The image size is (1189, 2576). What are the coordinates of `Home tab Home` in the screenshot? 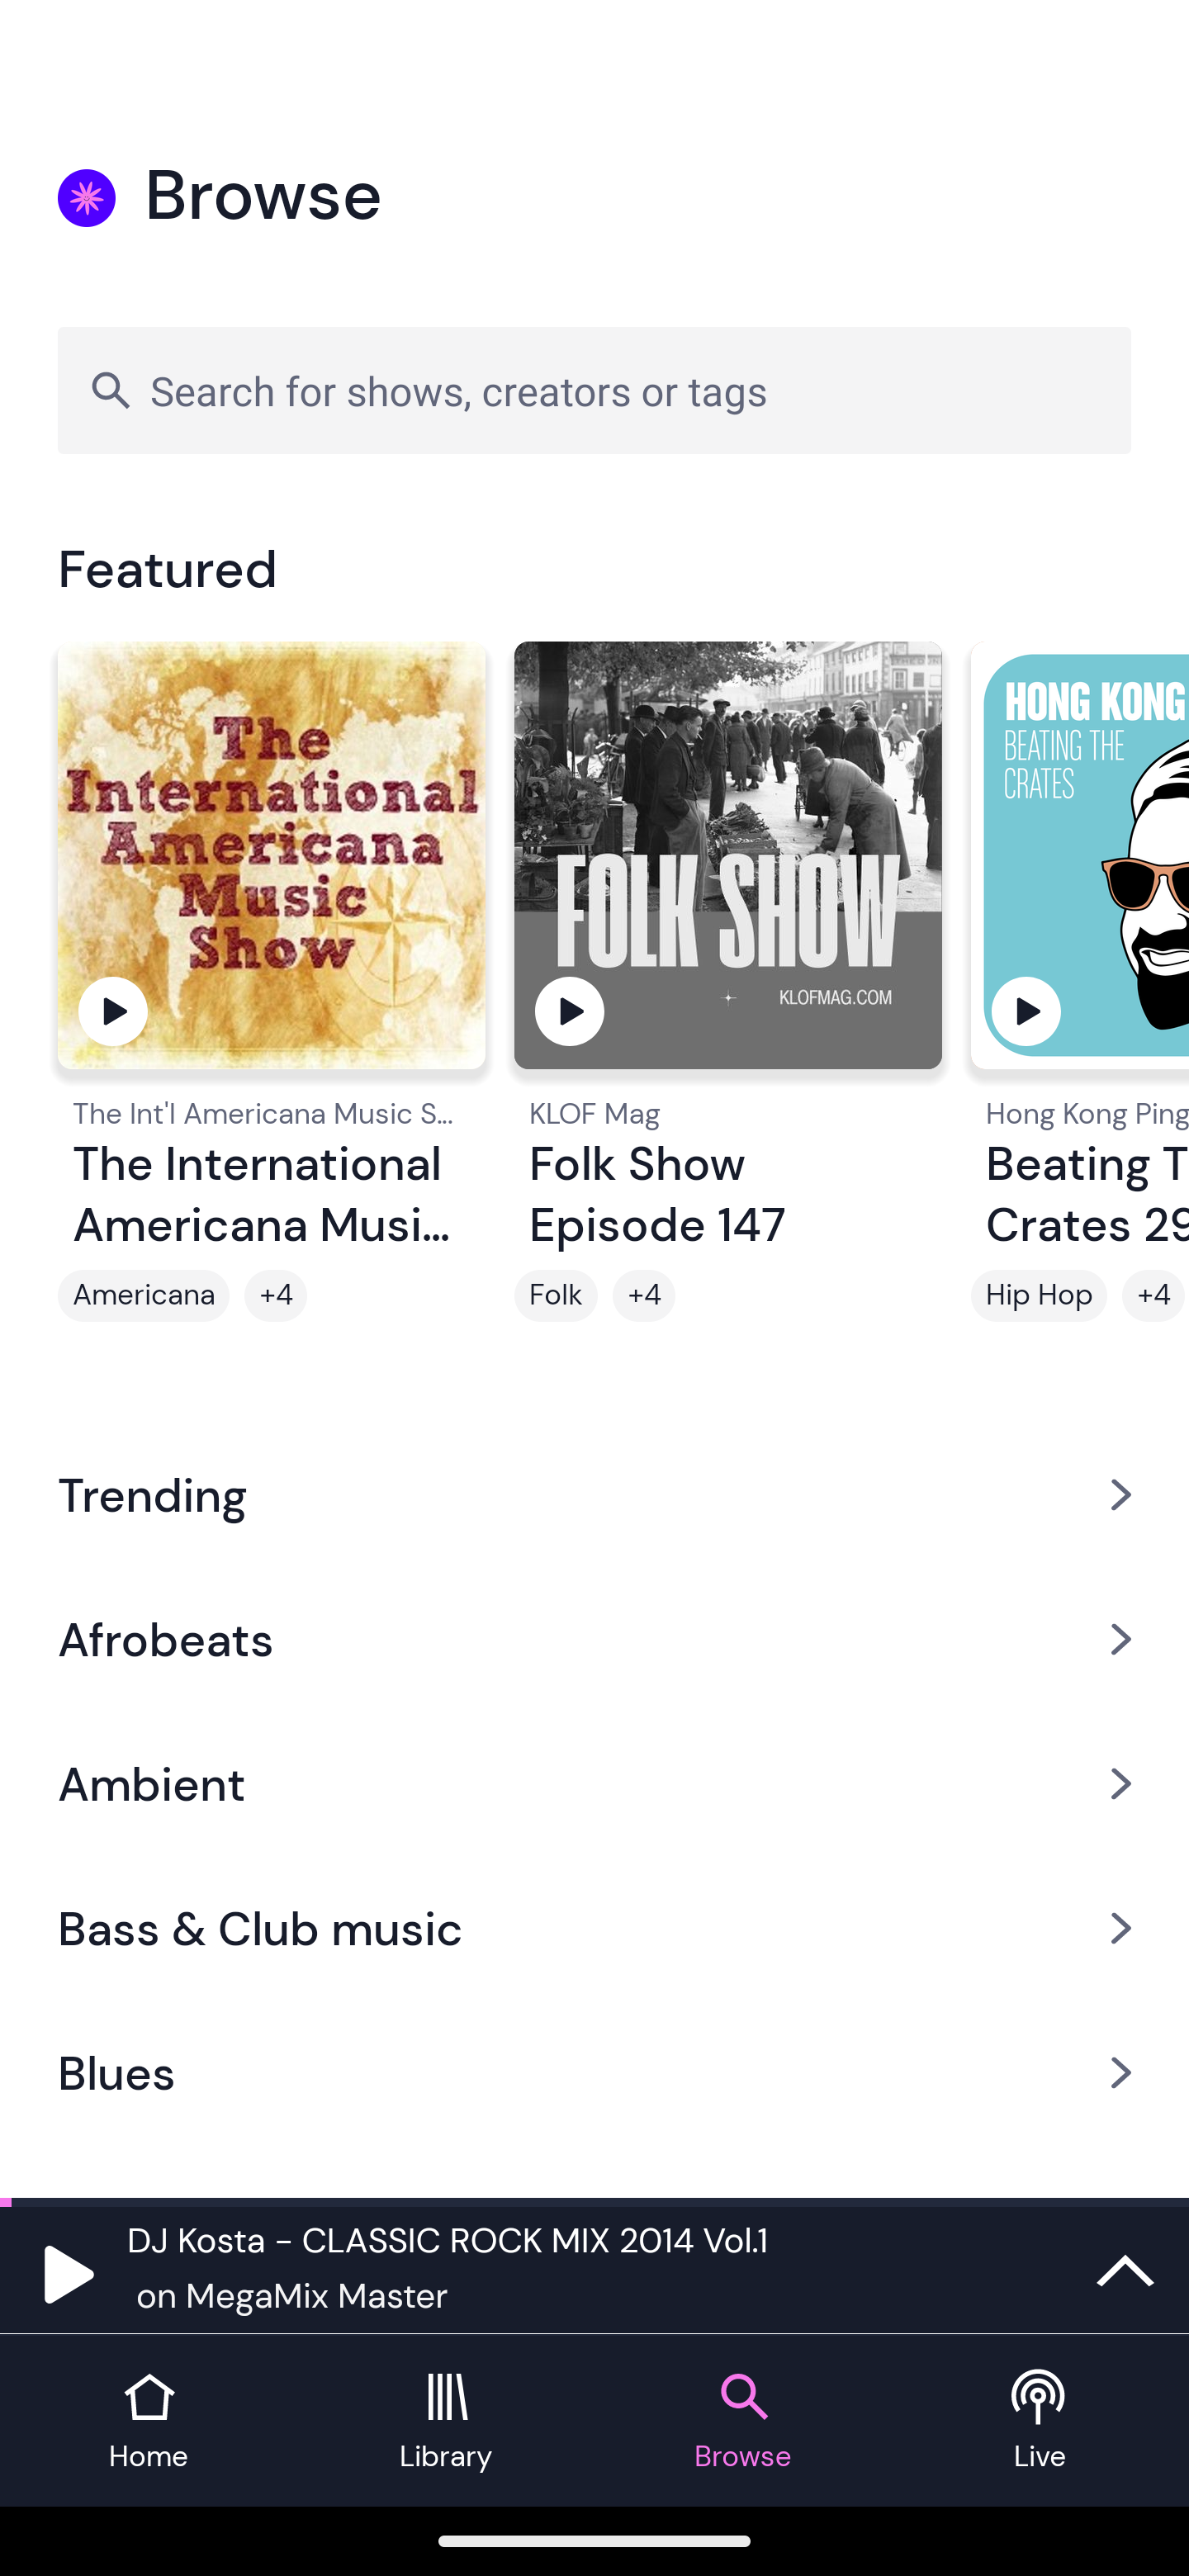 It's located at (149, 2421).